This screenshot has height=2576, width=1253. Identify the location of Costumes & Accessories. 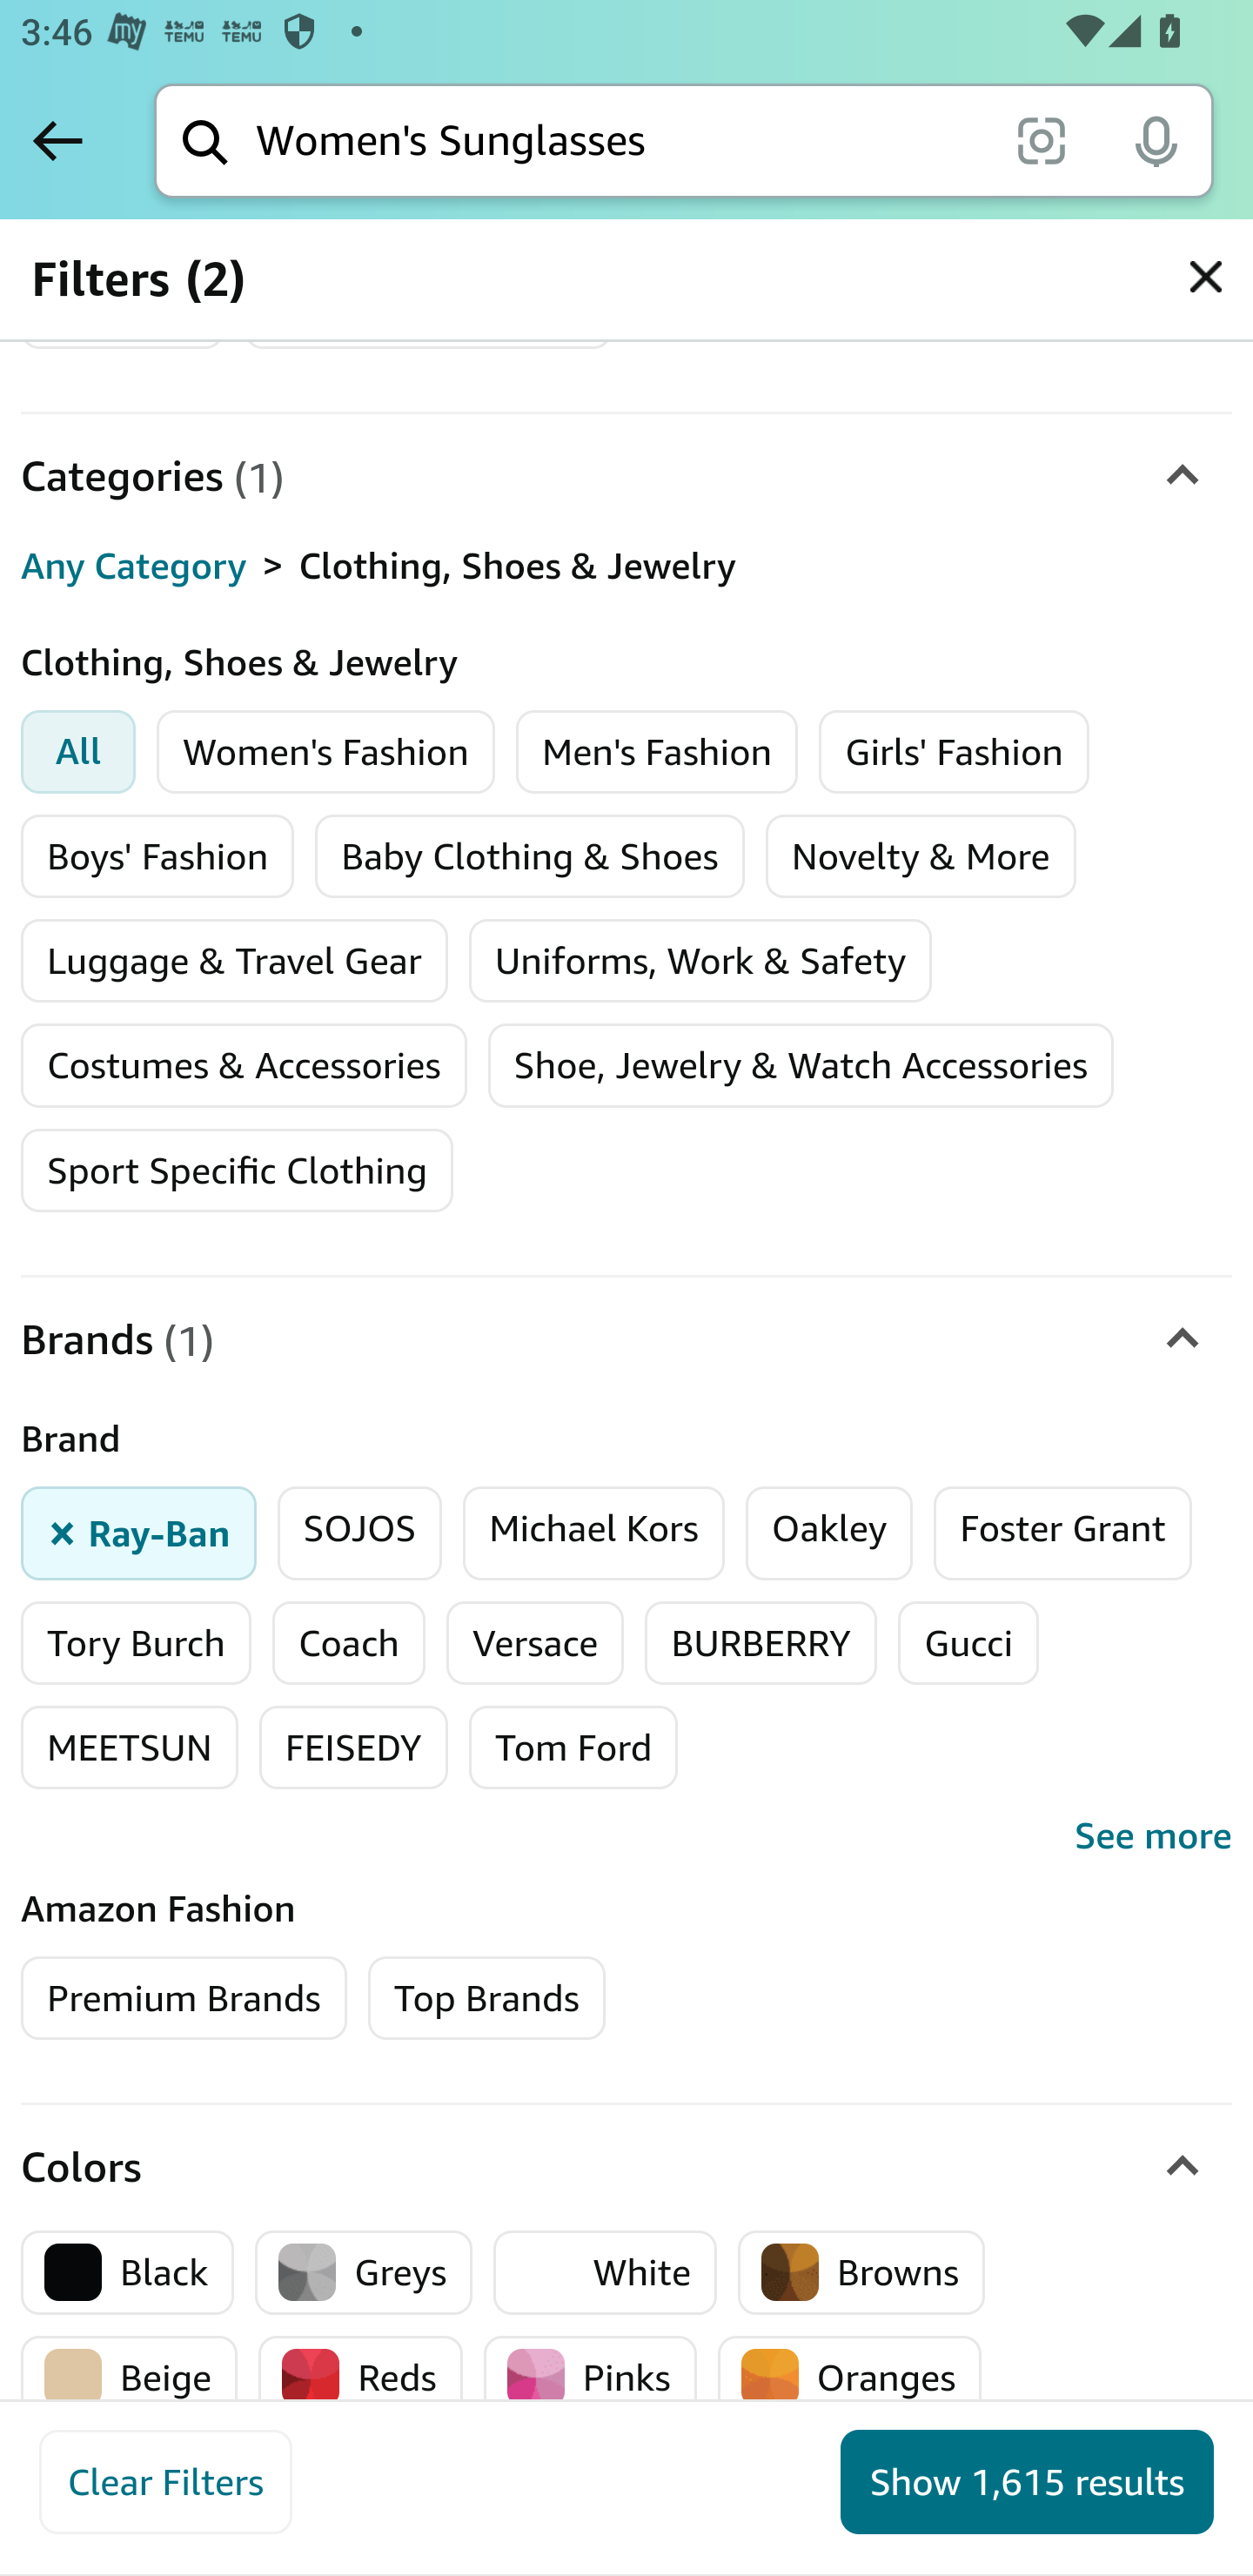
(244, 1066).